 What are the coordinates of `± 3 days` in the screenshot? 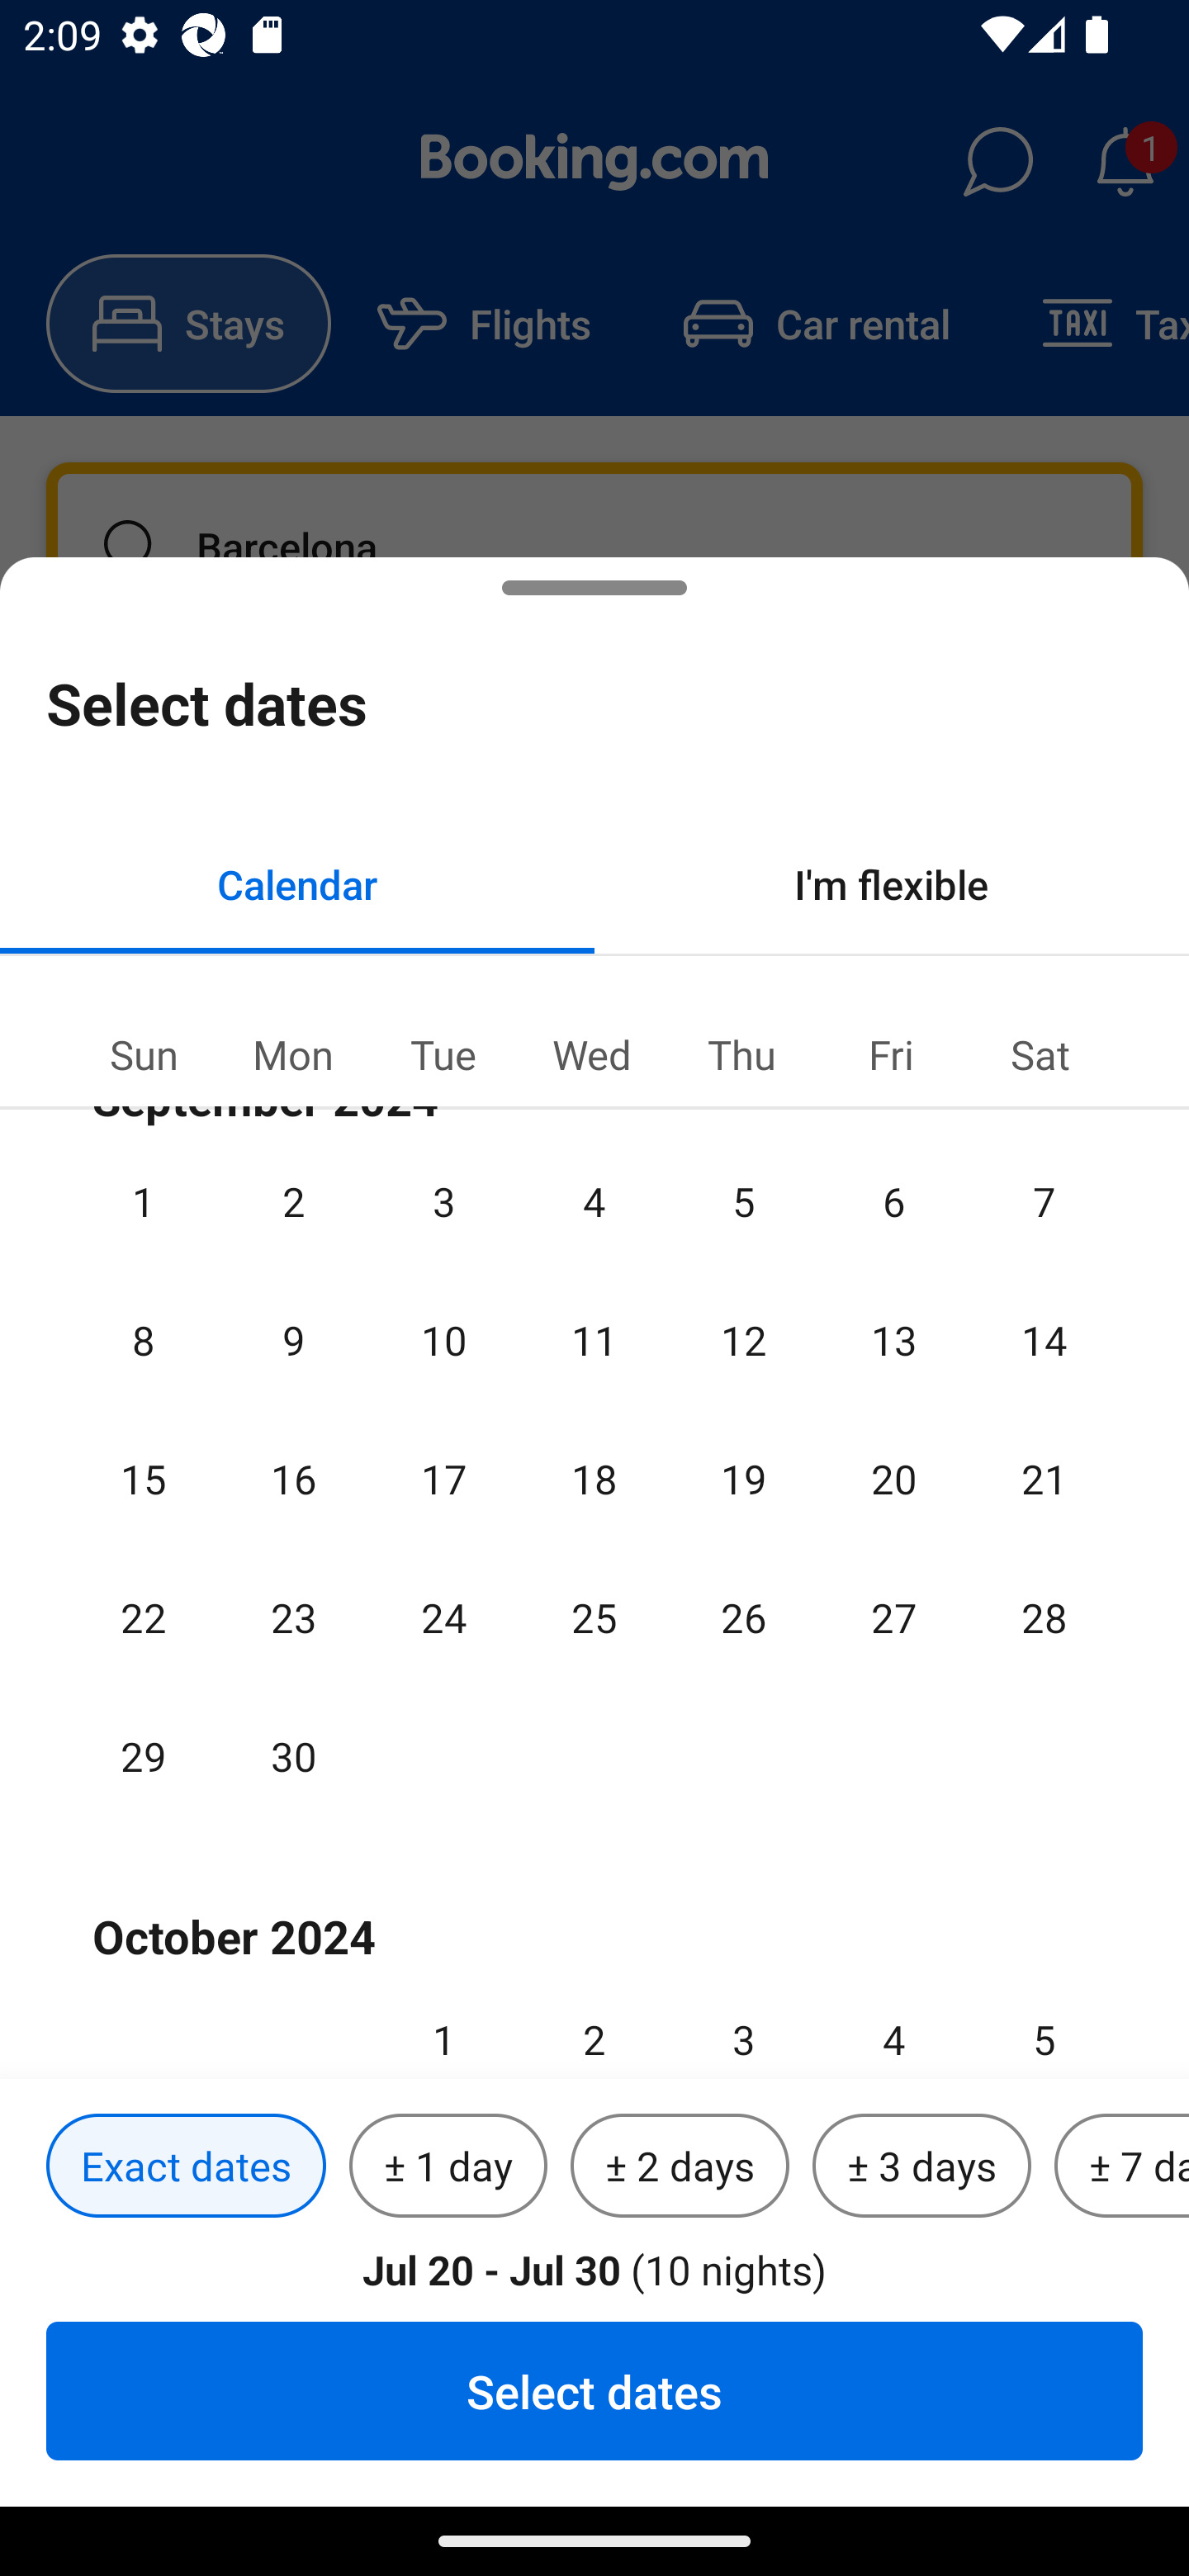 It's located at (921, 2166).